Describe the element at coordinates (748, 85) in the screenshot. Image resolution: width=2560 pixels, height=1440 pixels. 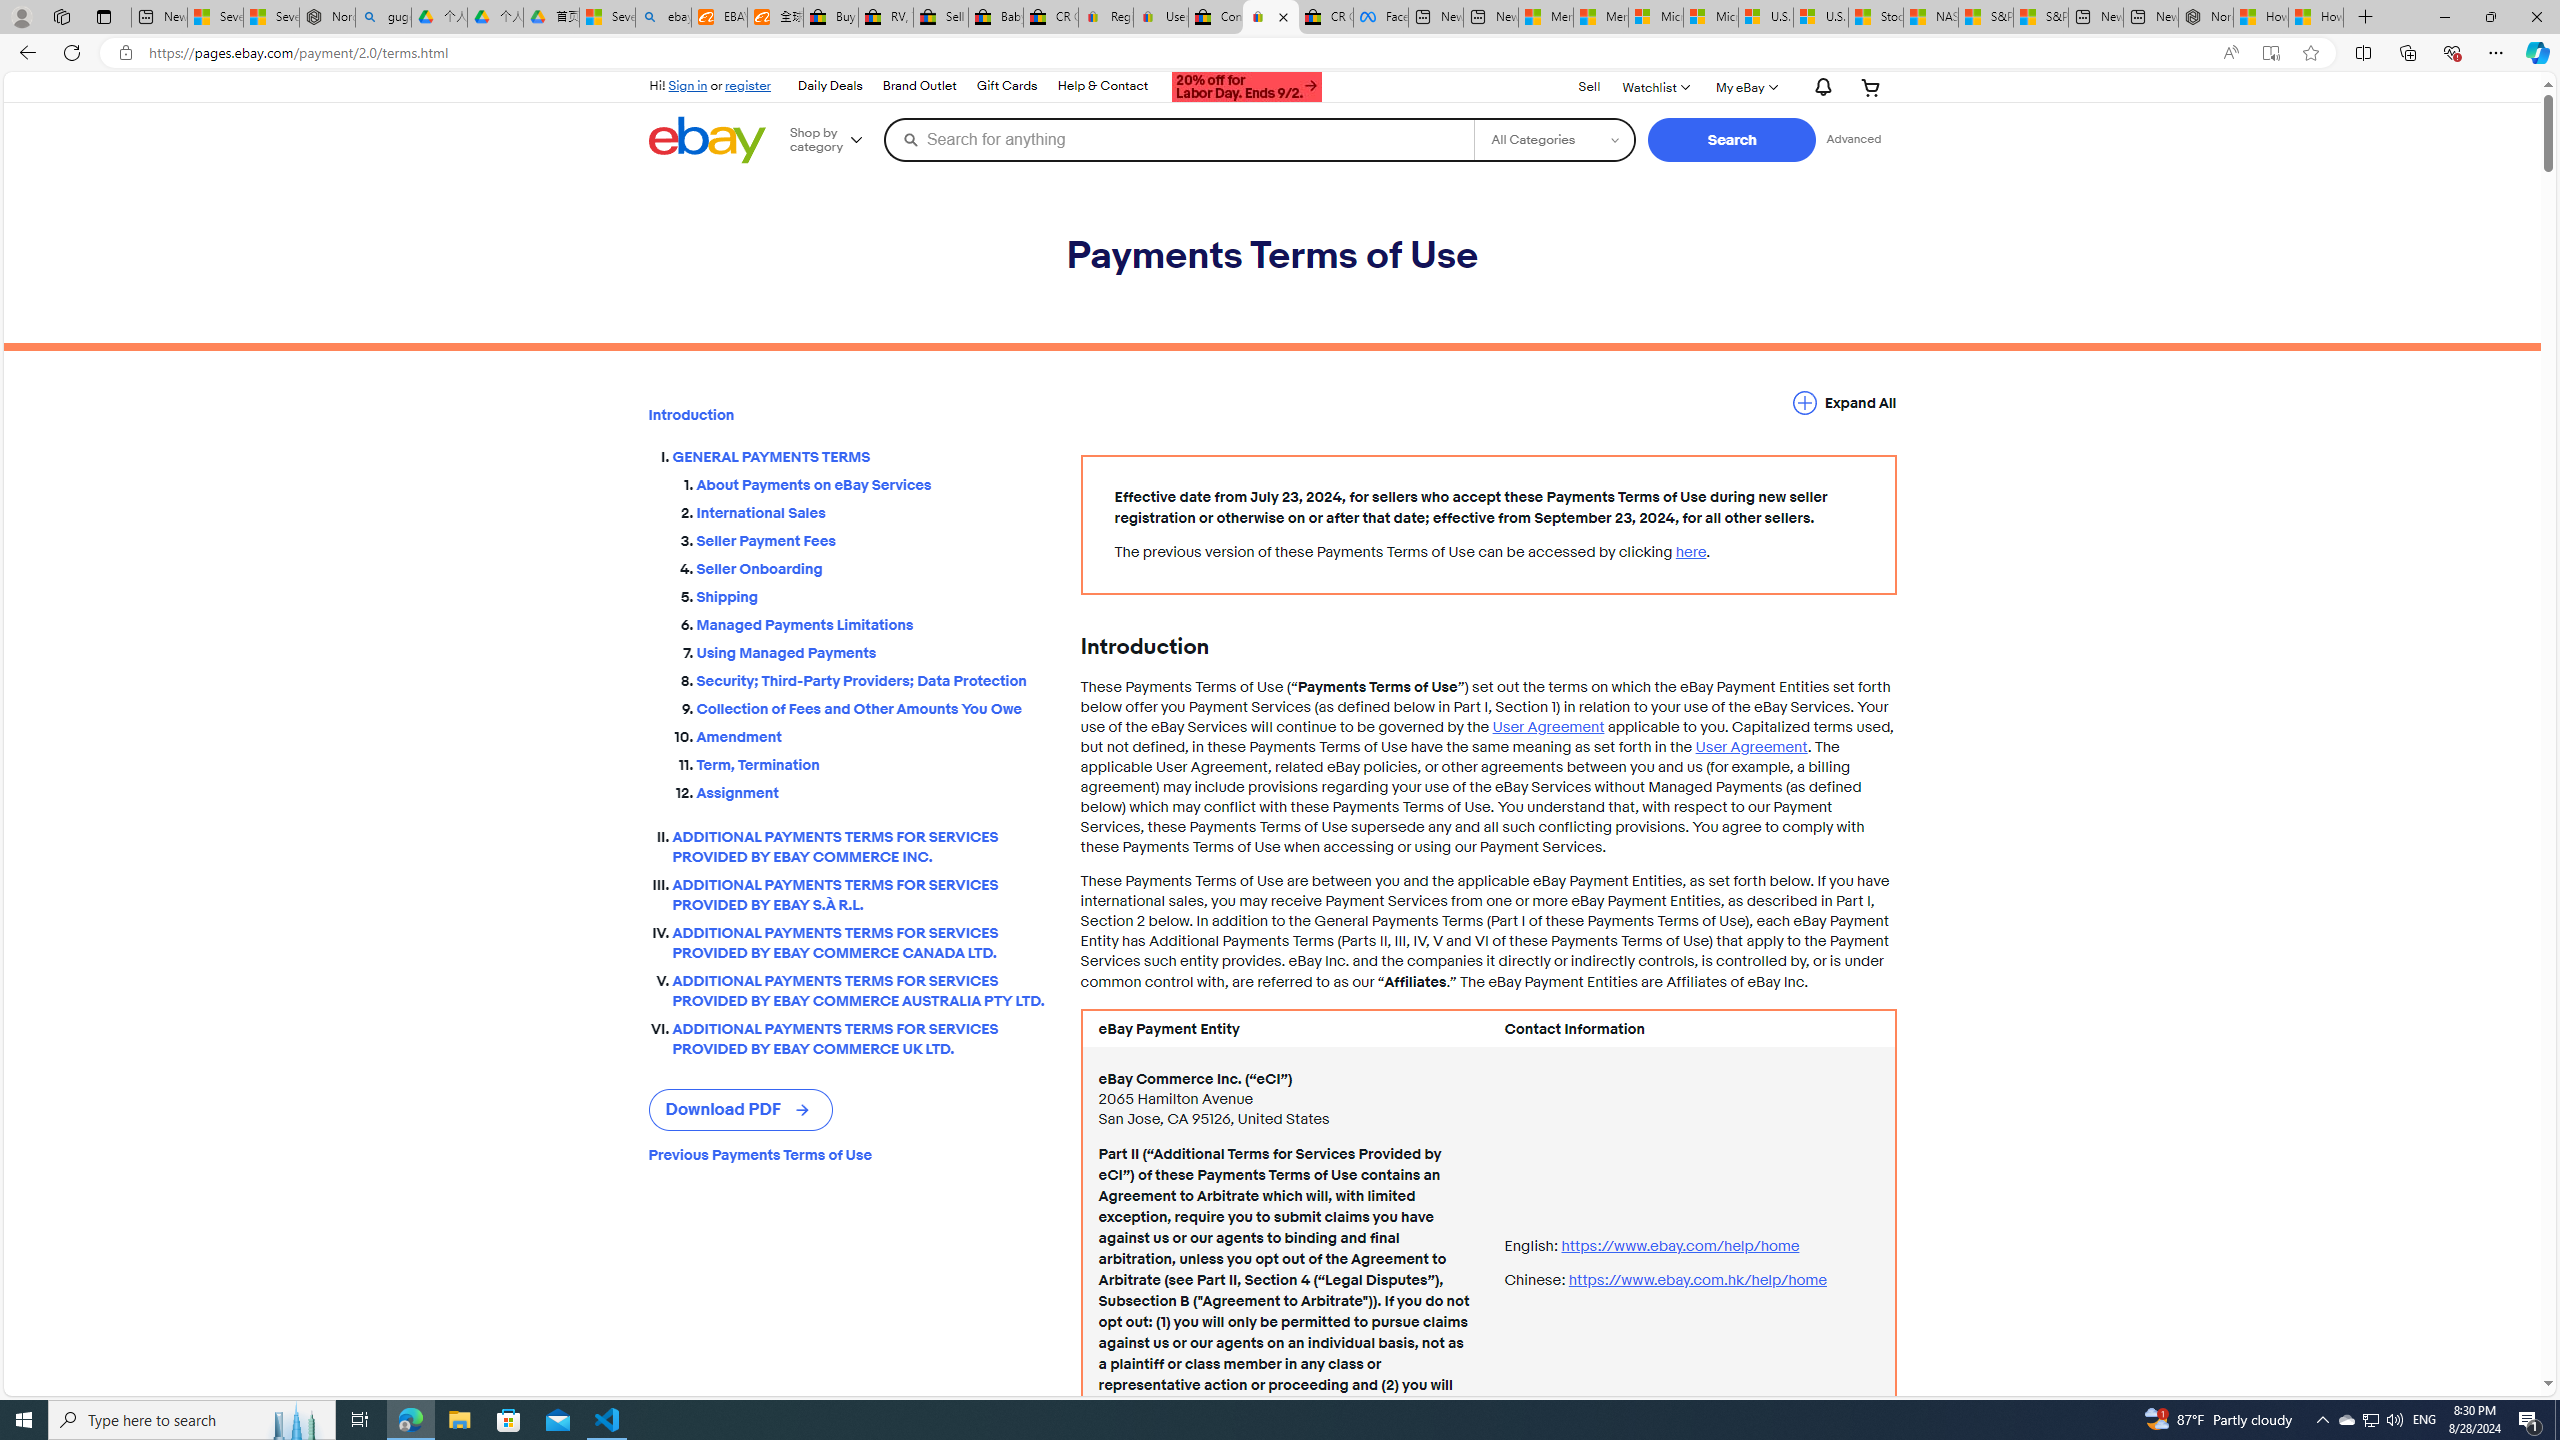
I see `register` at that location.